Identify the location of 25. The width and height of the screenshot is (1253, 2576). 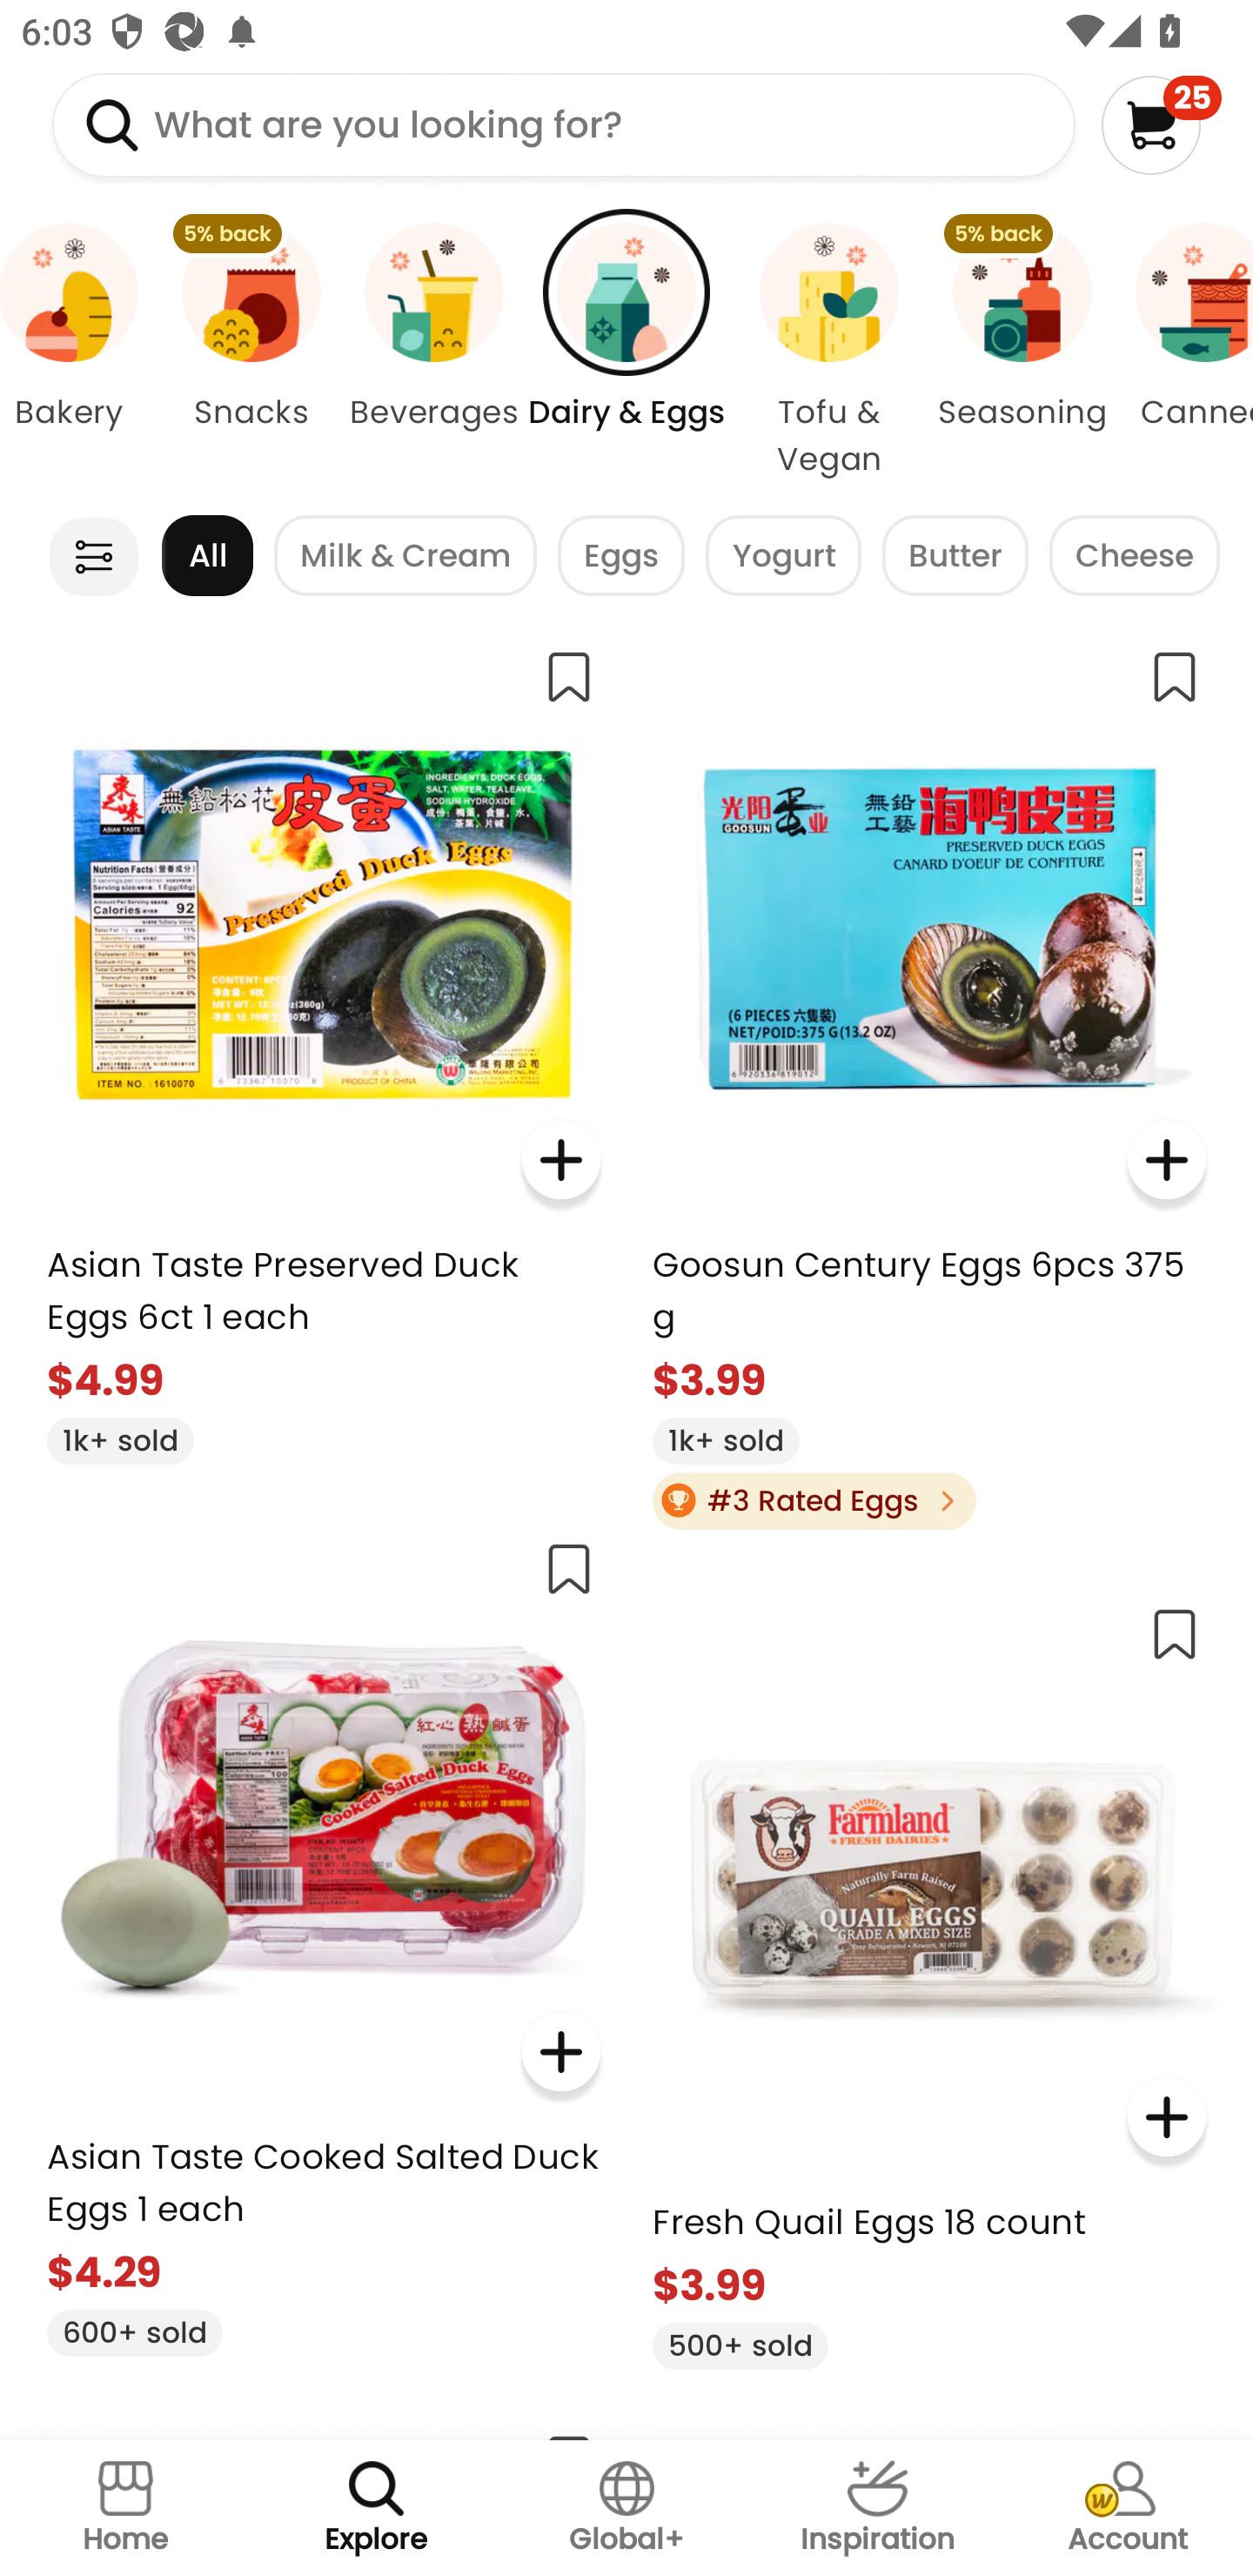
(1161, 124).